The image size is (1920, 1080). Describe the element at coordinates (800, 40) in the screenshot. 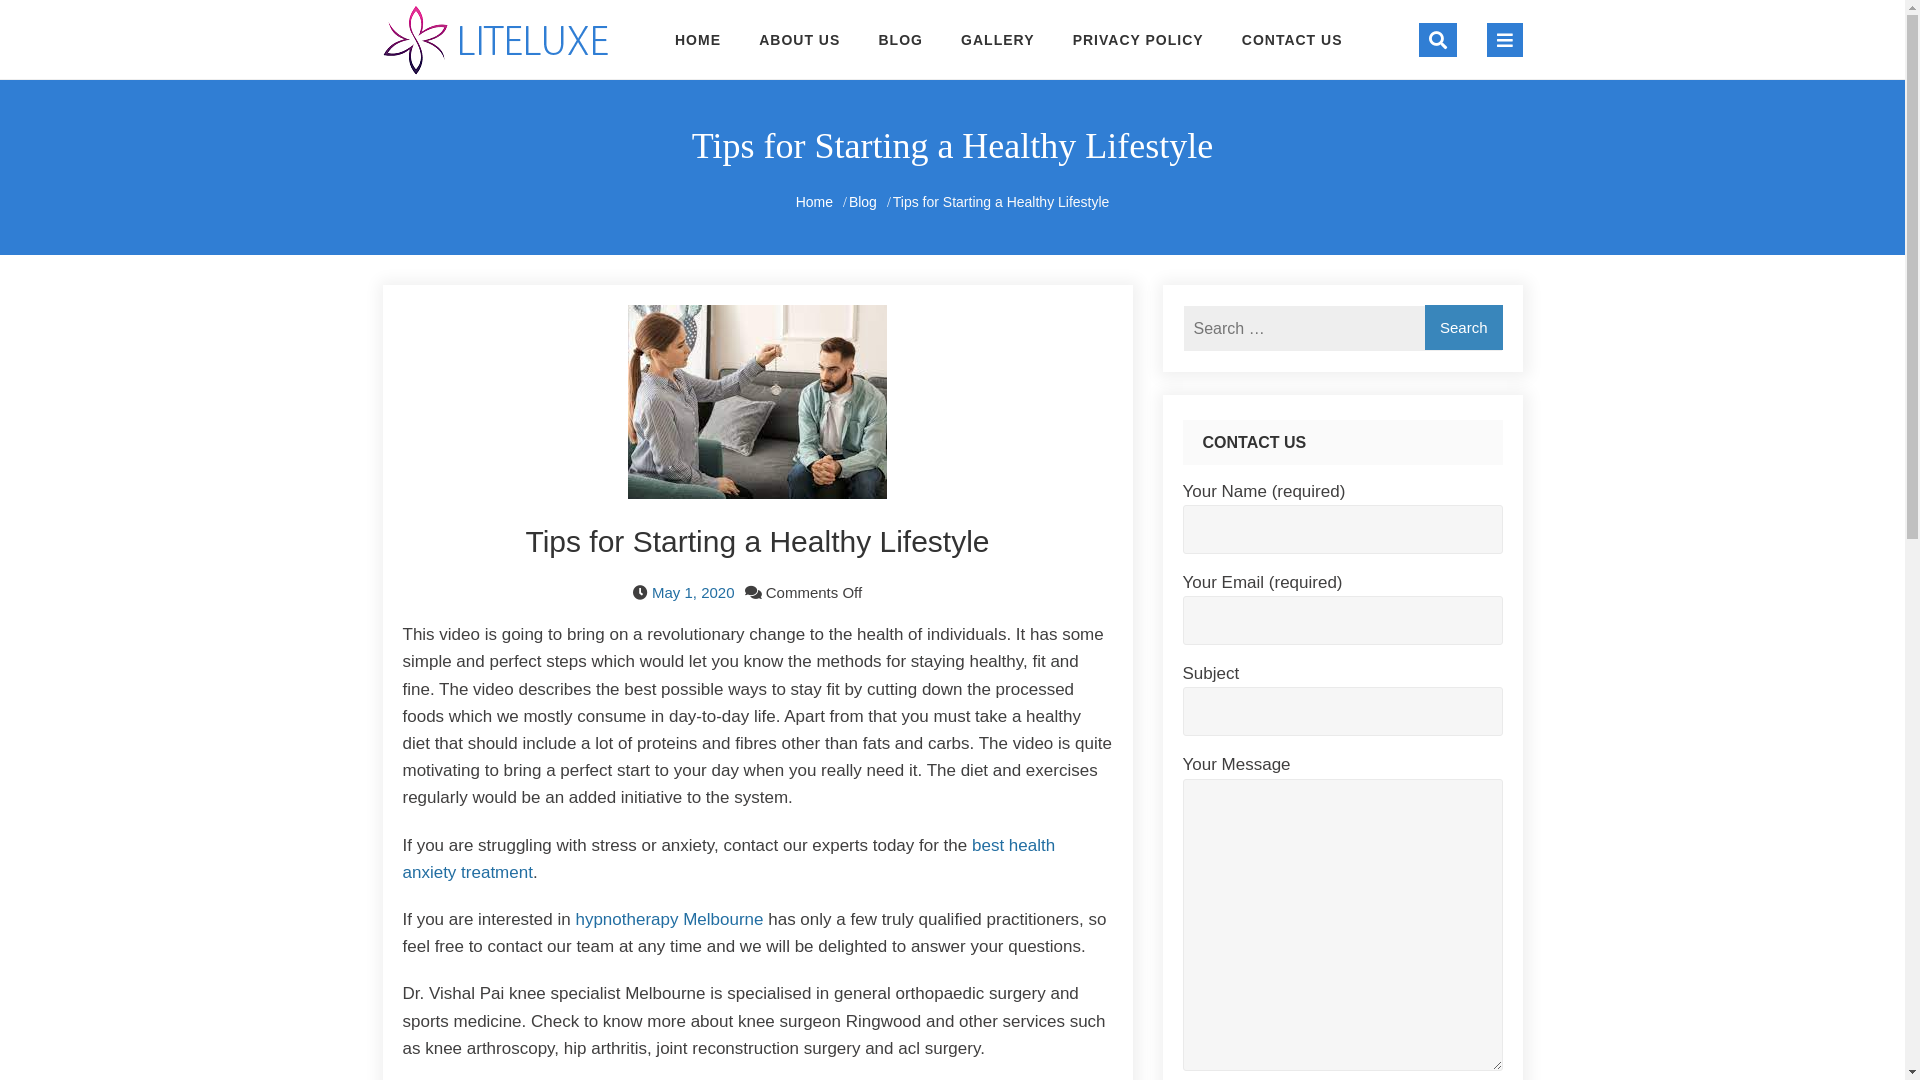

I see `ABOUT US` at that location.